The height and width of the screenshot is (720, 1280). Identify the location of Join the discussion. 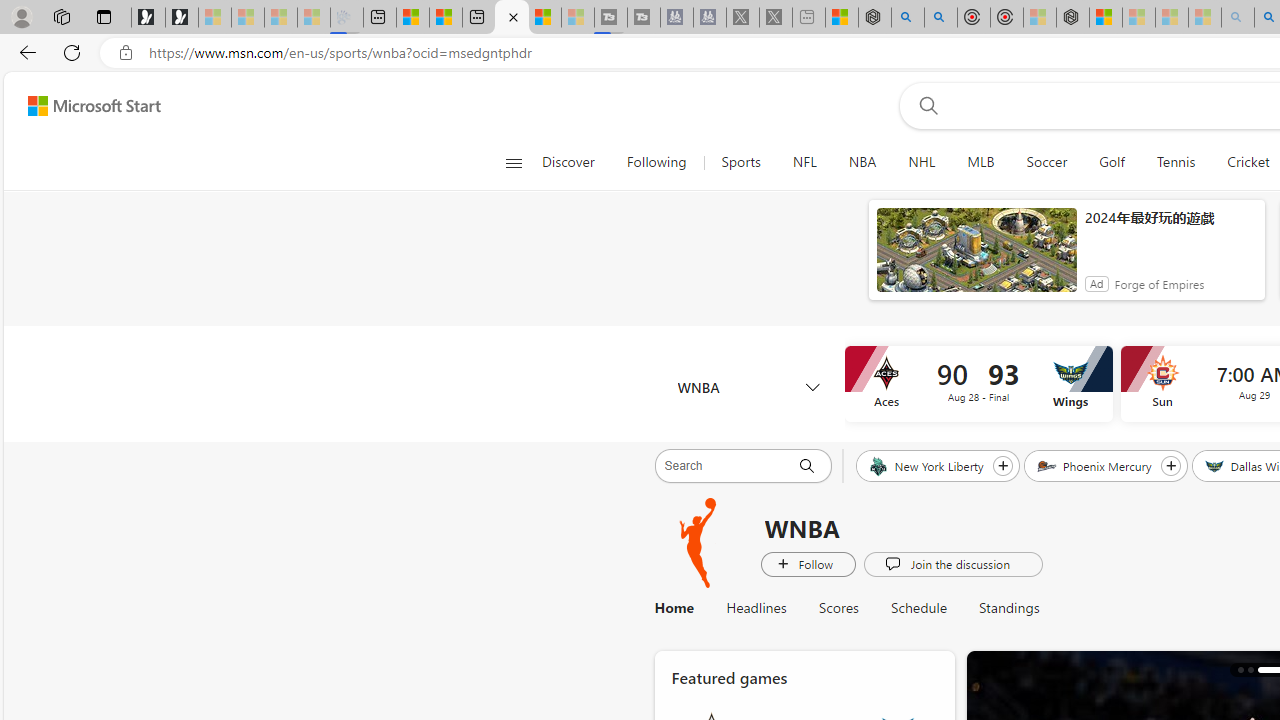
(952, 563).